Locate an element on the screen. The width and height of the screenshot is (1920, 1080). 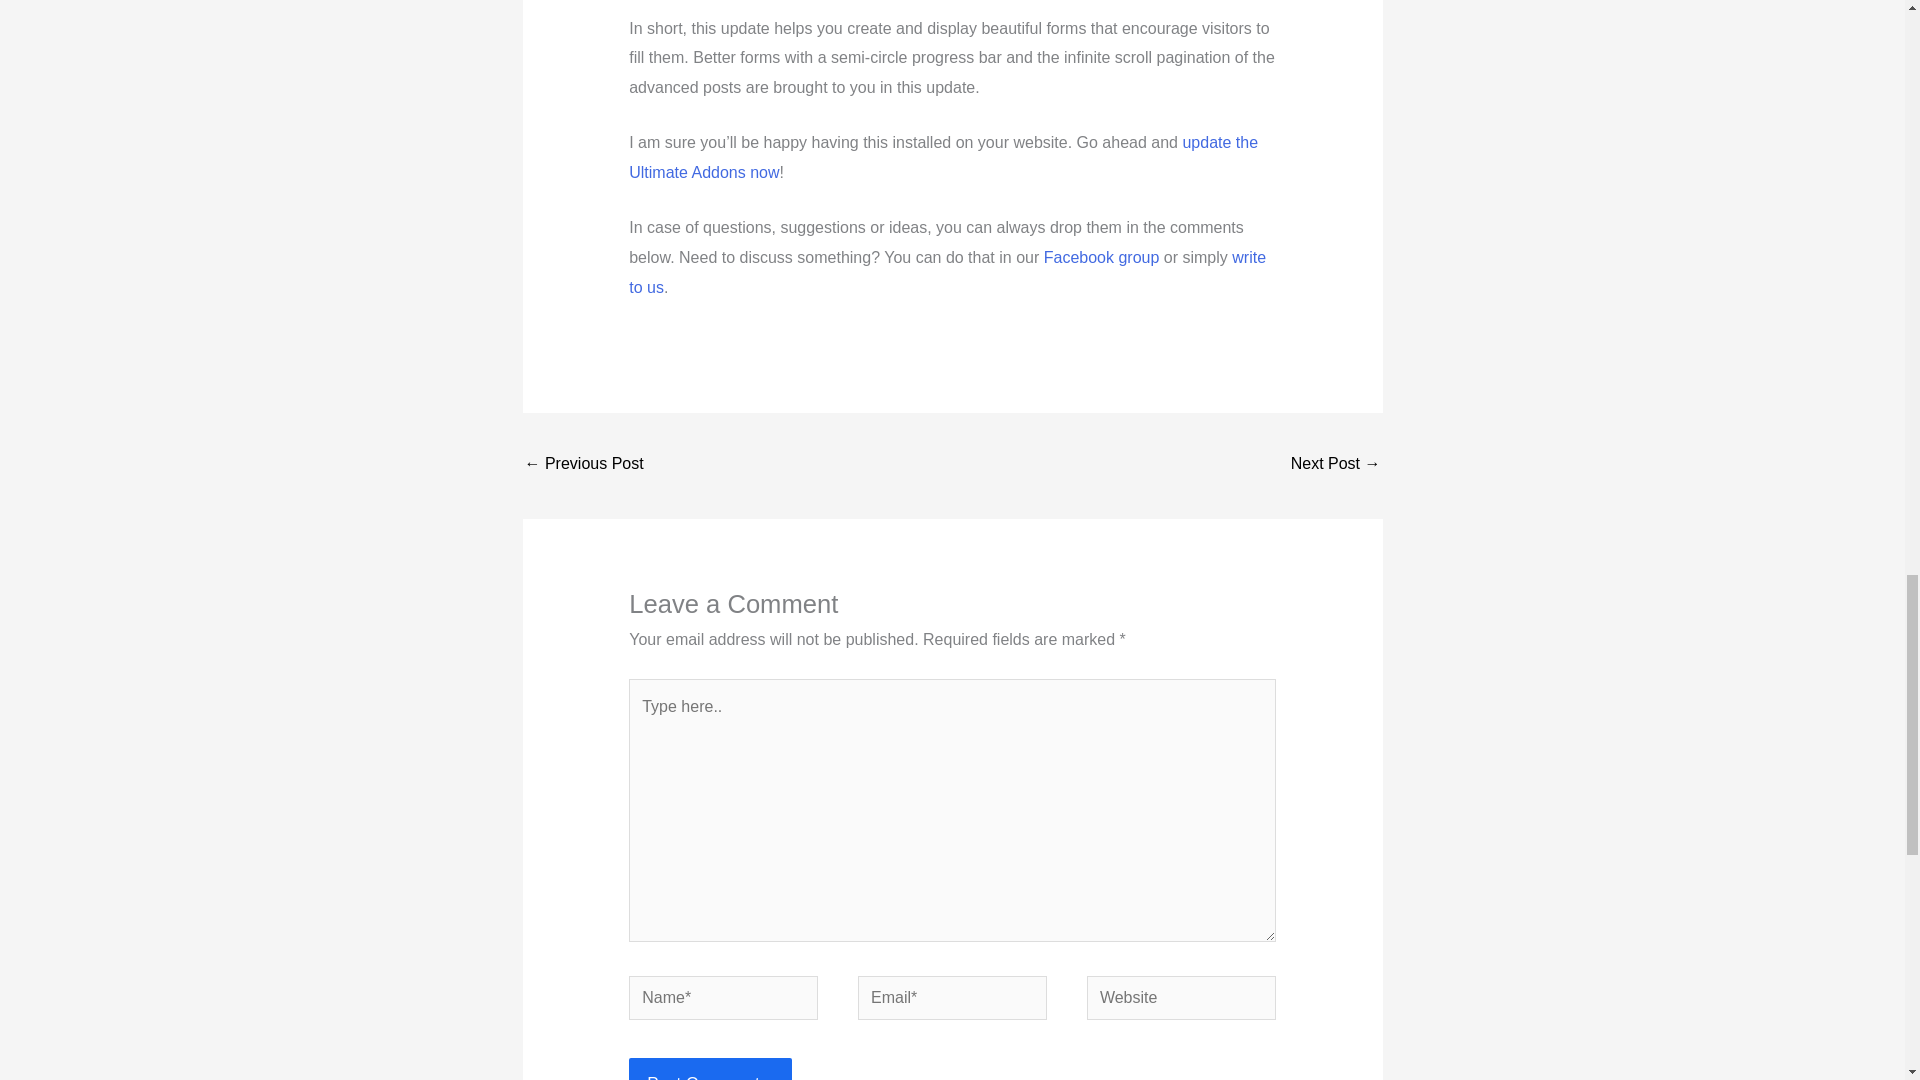
A Nourishing Page Template for a Dietitian website is located at coordinates (584, 465).